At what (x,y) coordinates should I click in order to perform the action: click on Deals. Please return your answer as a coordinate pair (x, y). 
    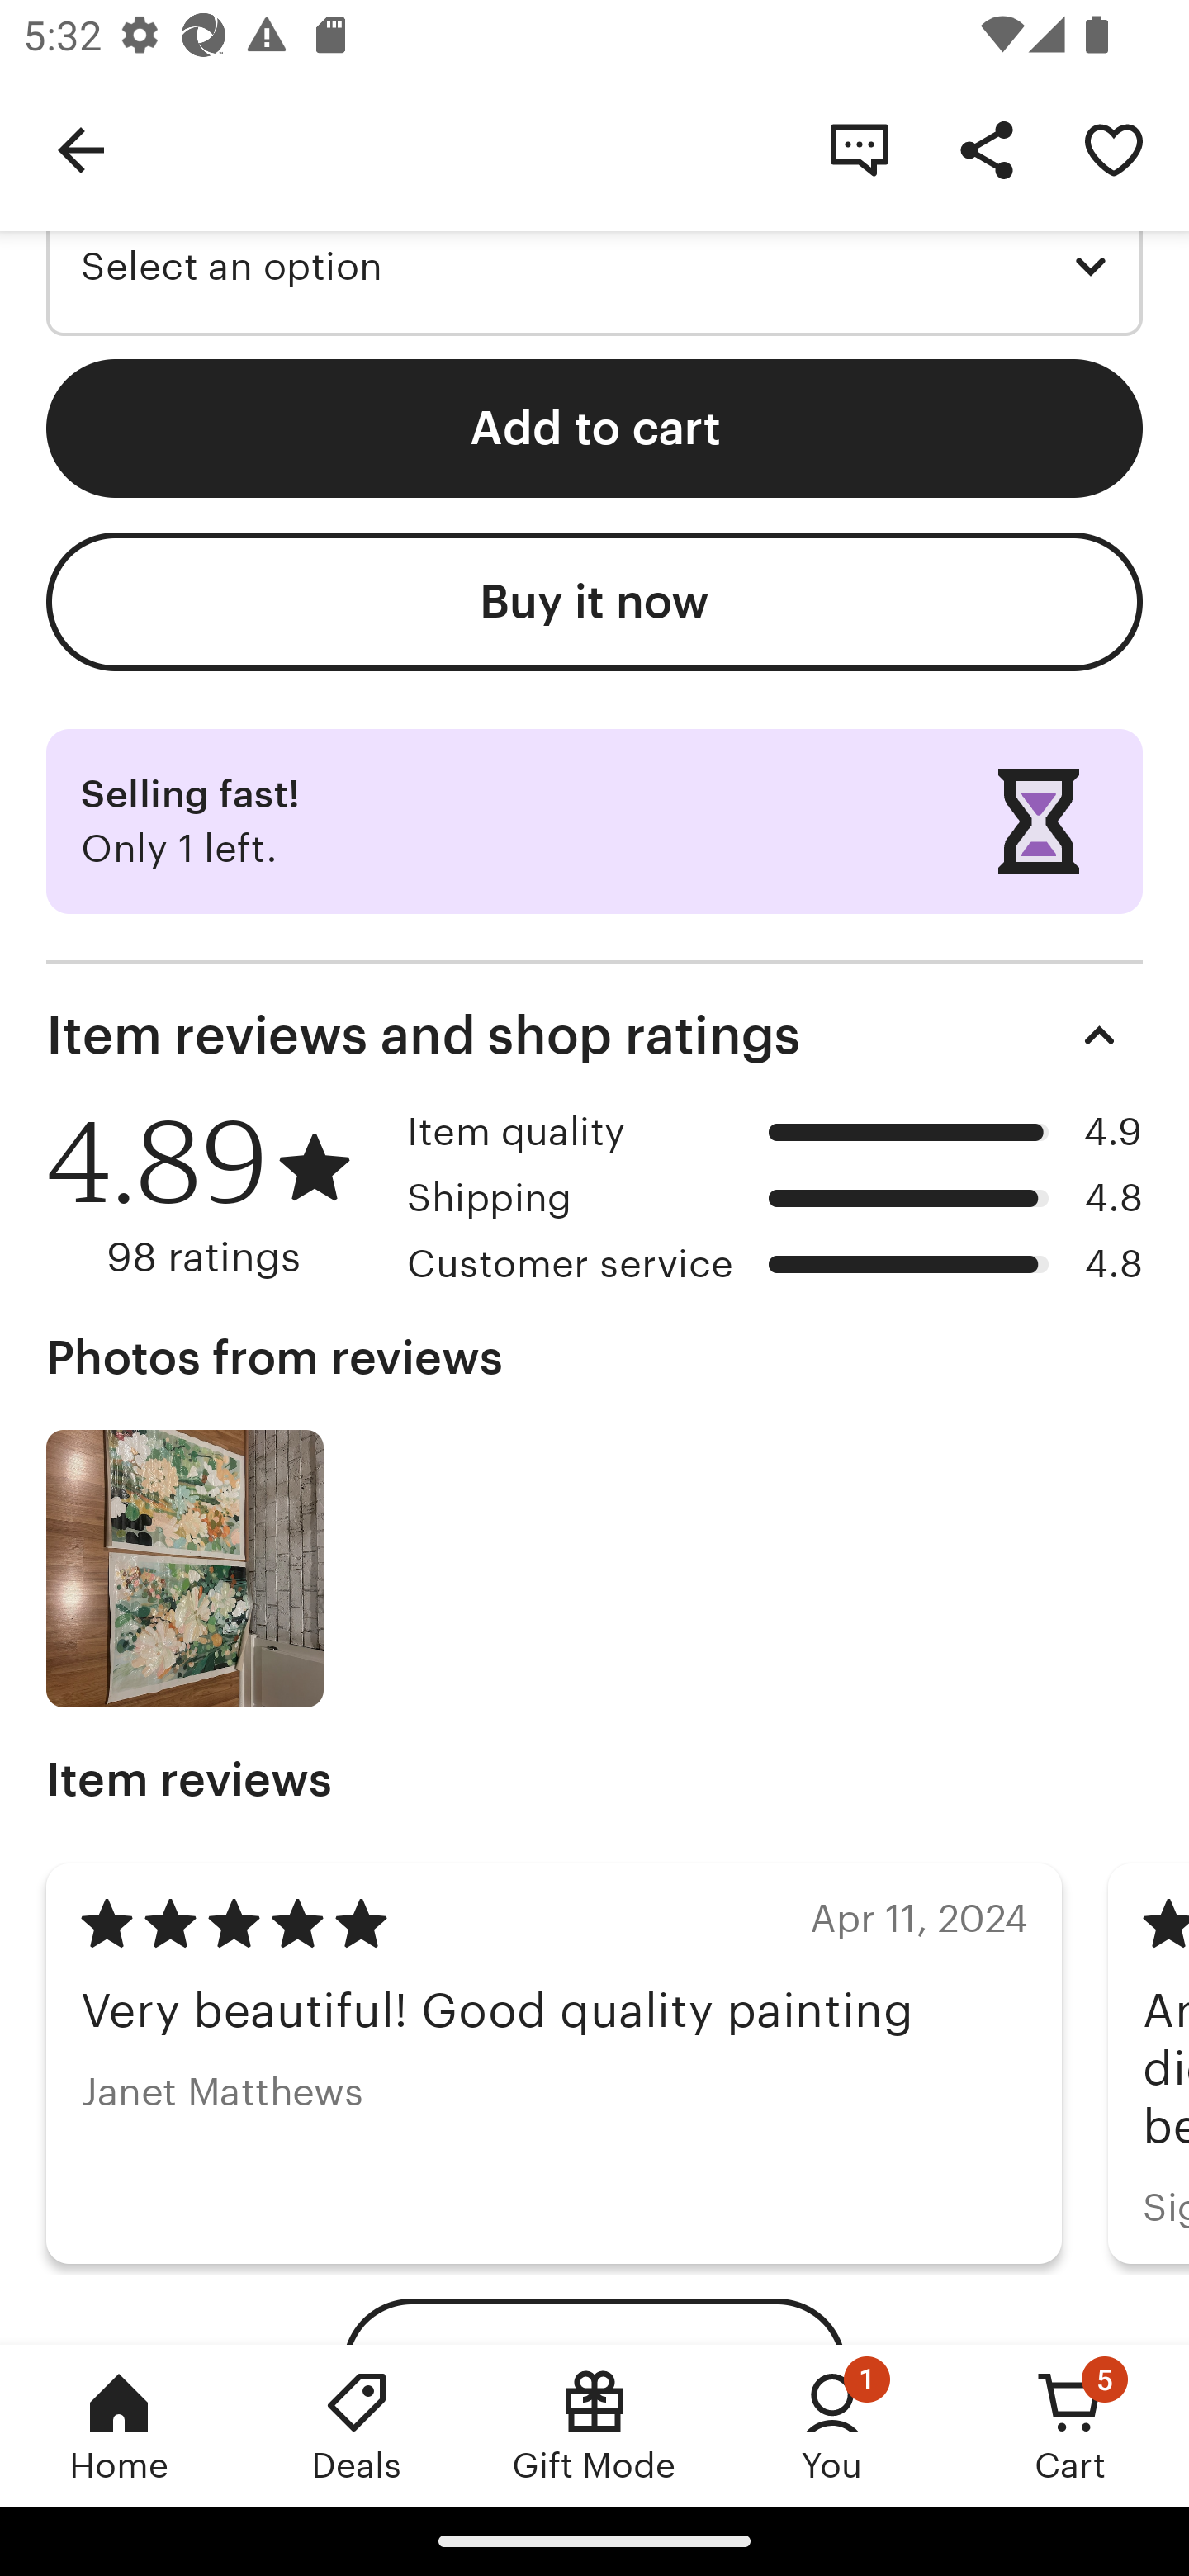
    Looking at the image, I should click on (357, 2425).